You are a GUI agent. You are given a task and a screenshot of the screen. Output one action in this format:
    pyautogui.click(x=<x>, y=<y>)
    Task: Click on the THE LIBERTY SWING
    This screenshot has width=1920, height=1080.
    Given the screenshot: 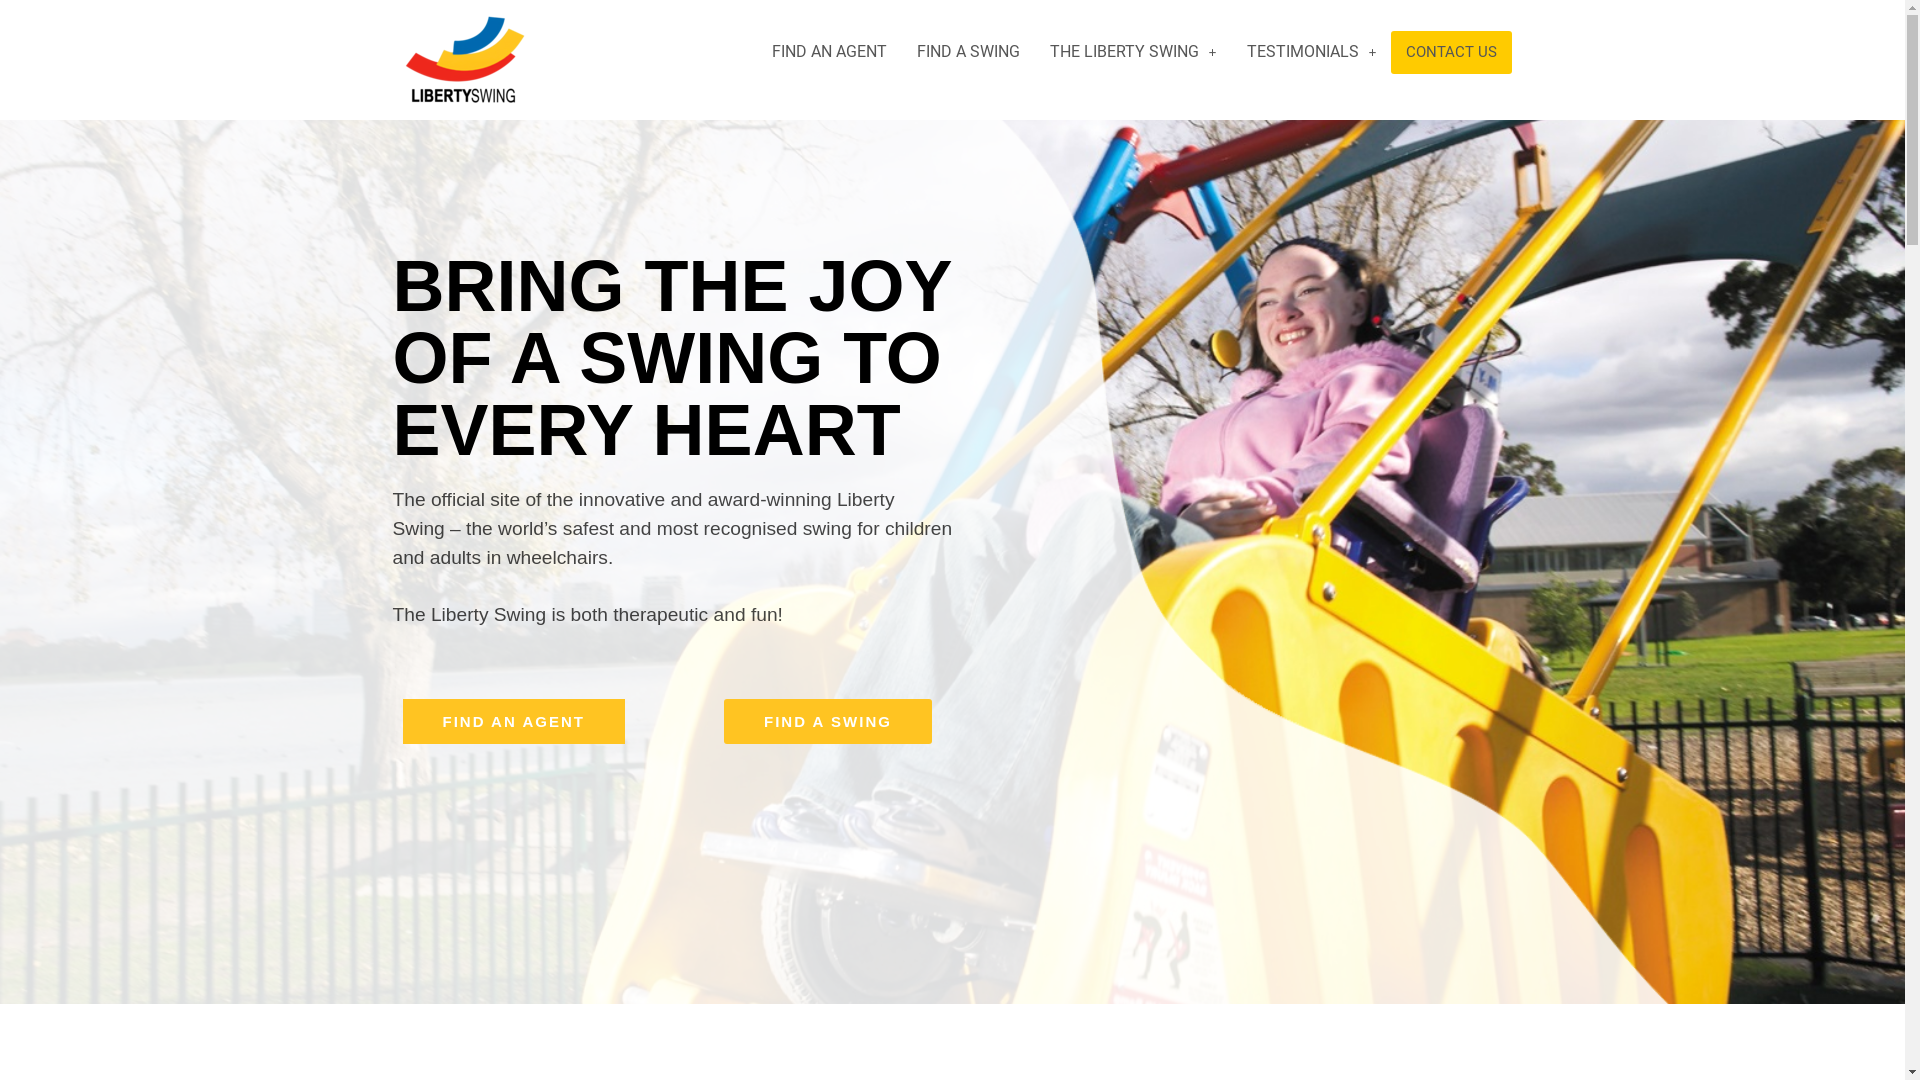 What is the action you would take?
    pyautogui.click(x=1134, y=52)
    